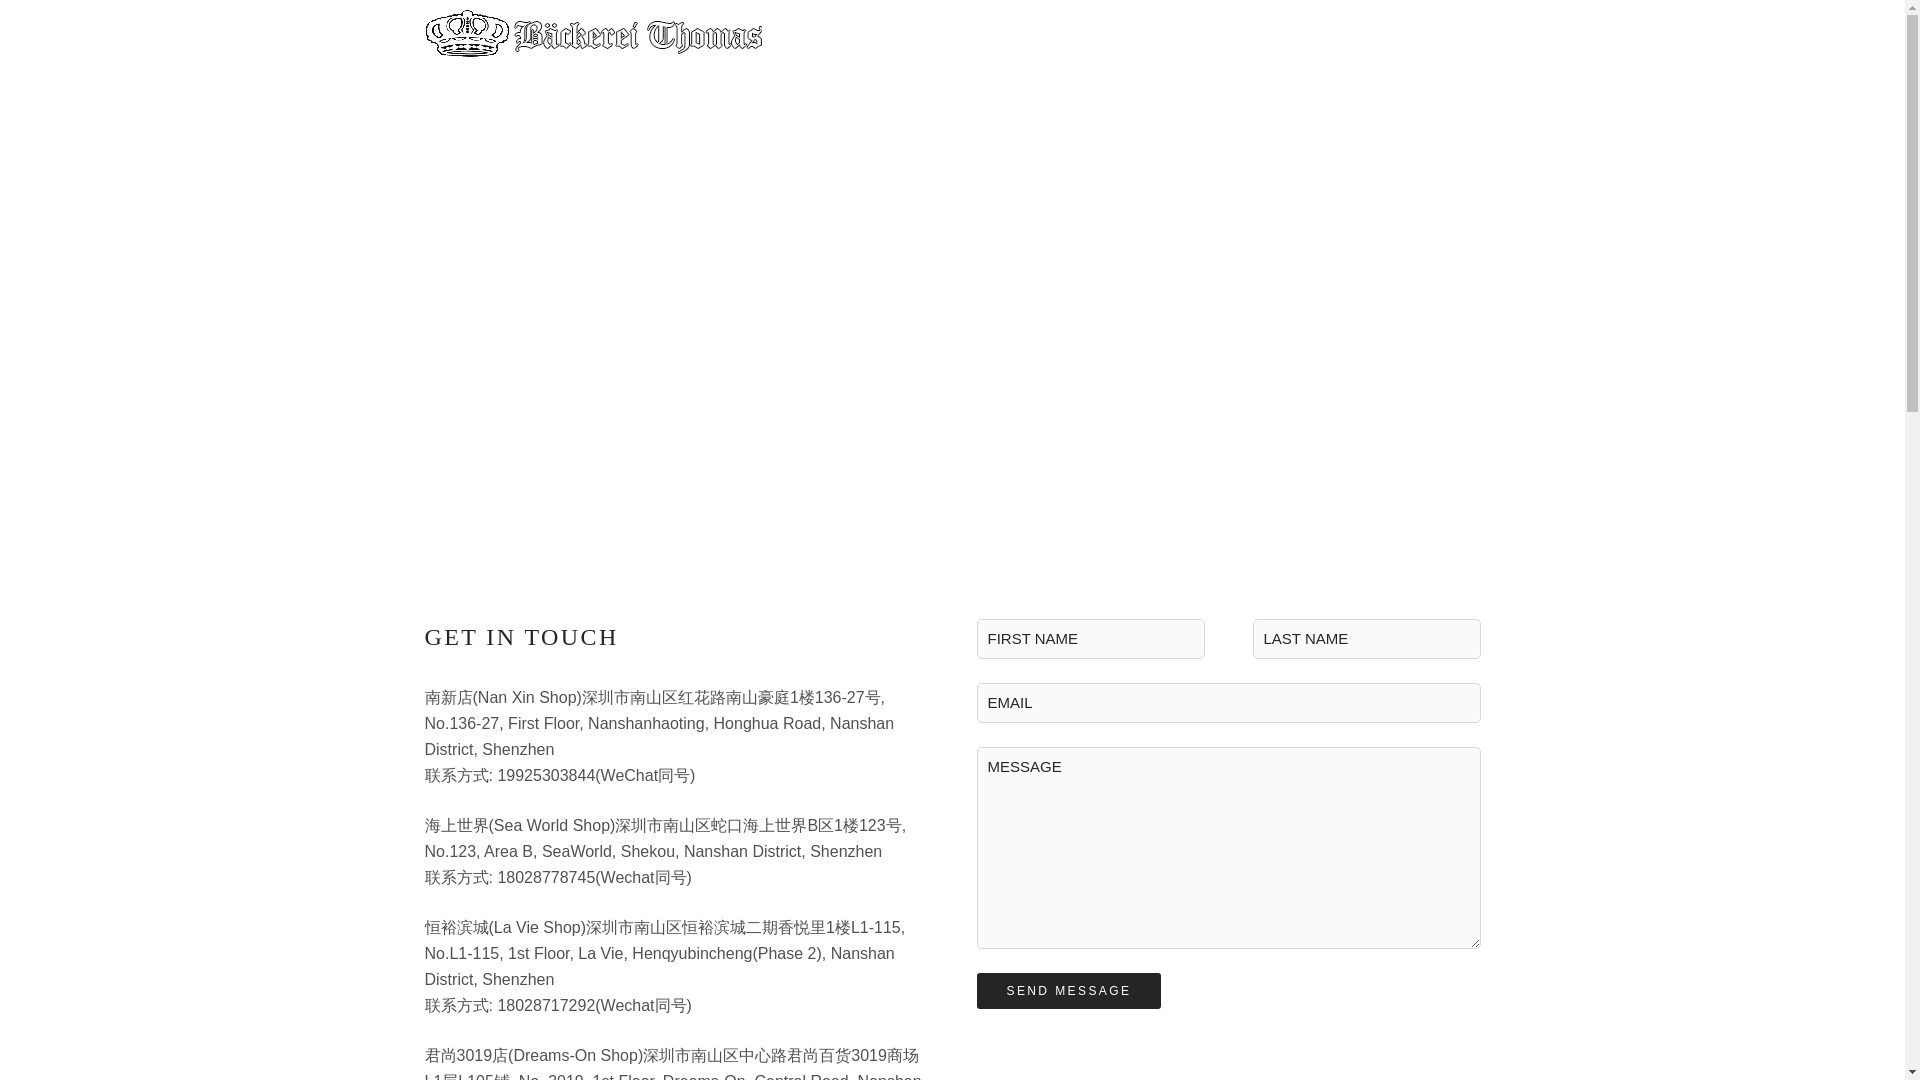 The image size is (1920, 1080). Describe the element at coordinates (1339, 35) in the screenshot. I see `Contact` at that location.